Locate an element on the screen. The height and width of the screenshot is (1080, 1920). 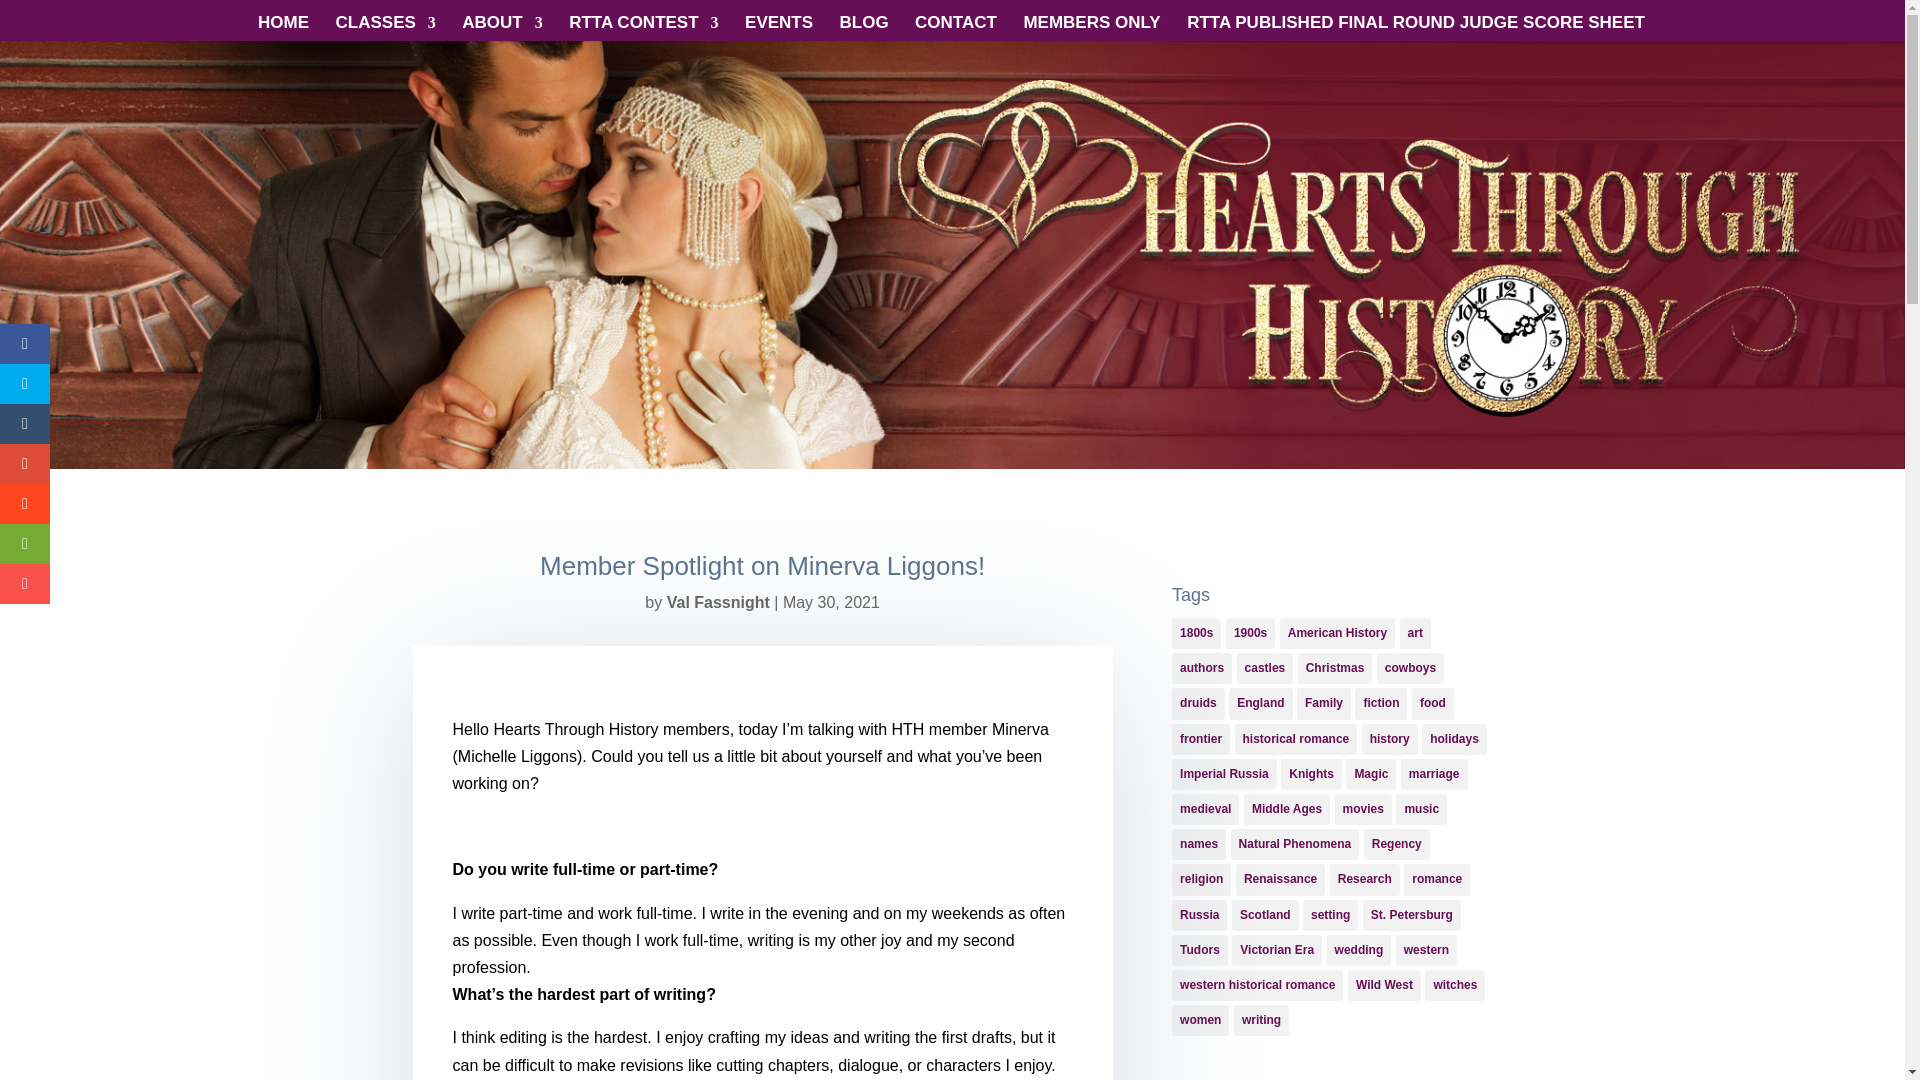
ABOUT is located at coordinates (502, 28).